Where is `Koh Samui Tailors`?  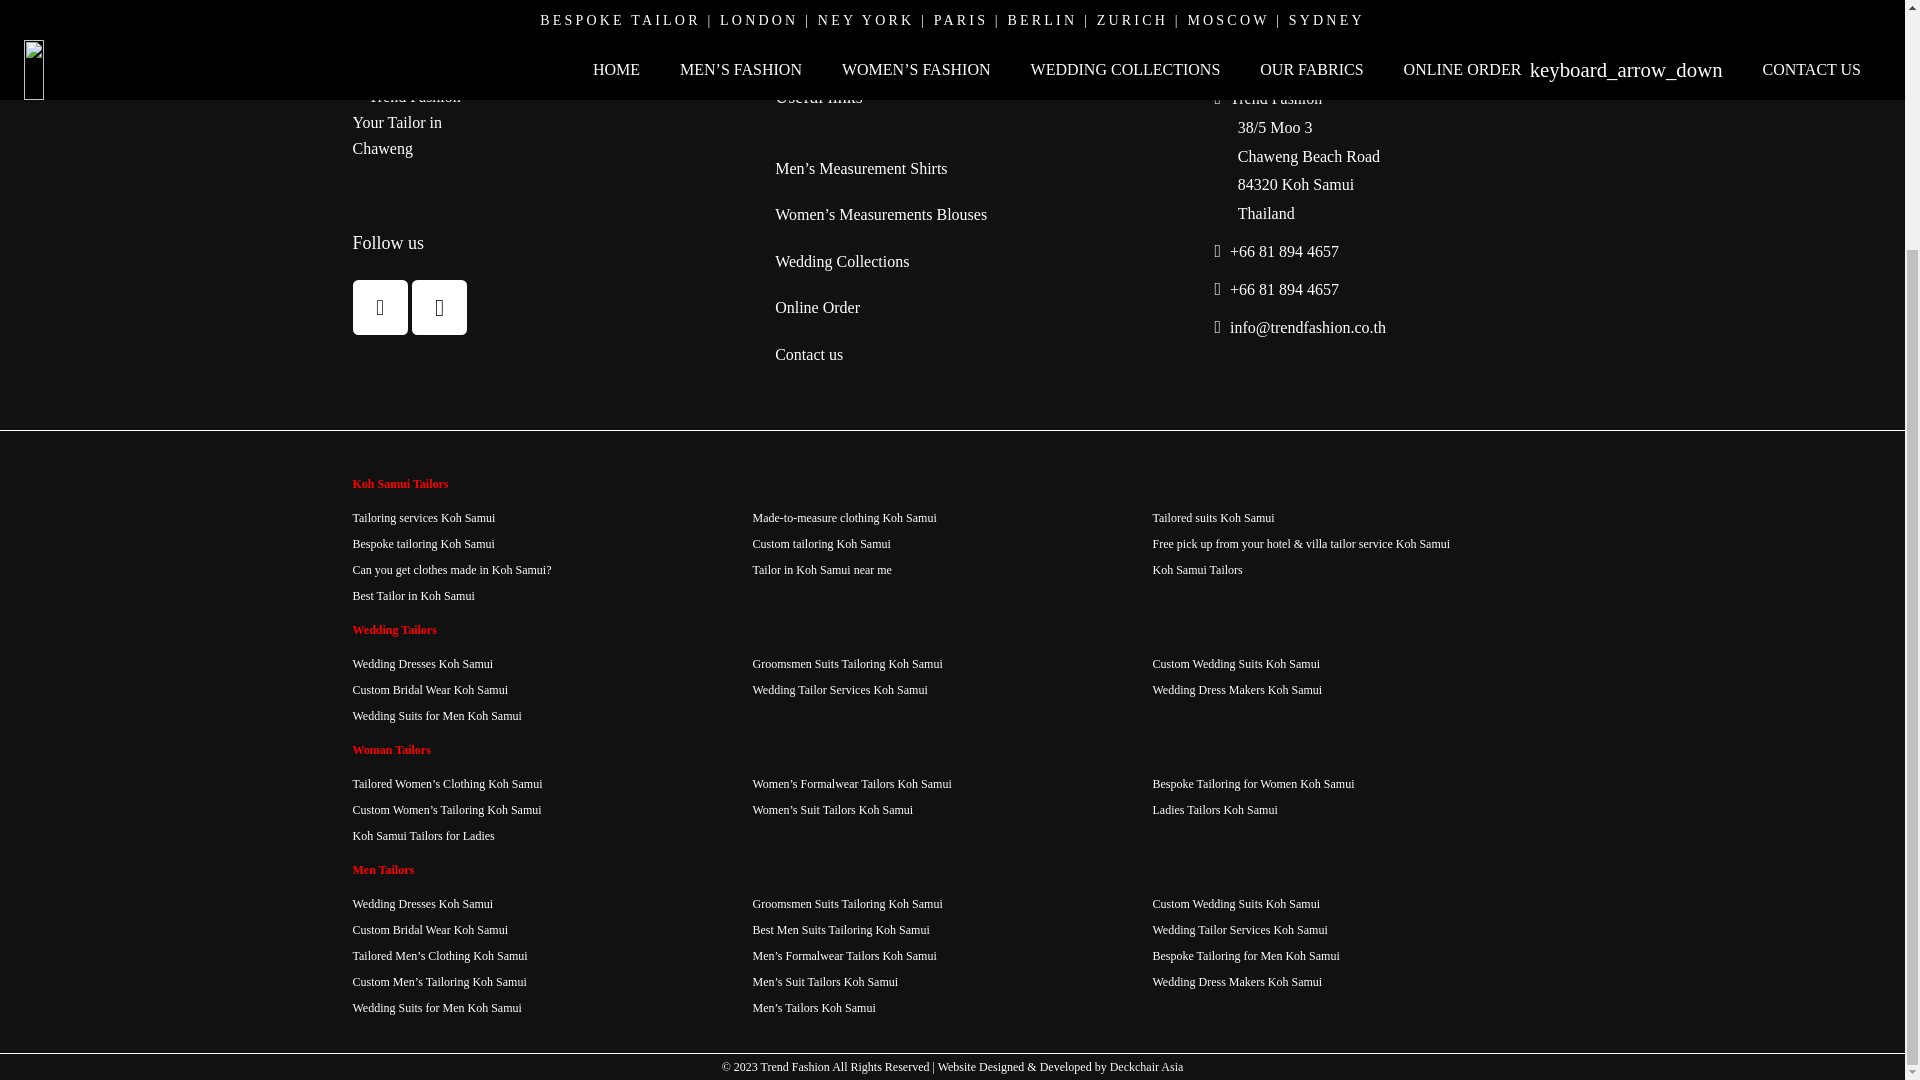
Koh Samui Tailors is located at coordinates (1197, 569).